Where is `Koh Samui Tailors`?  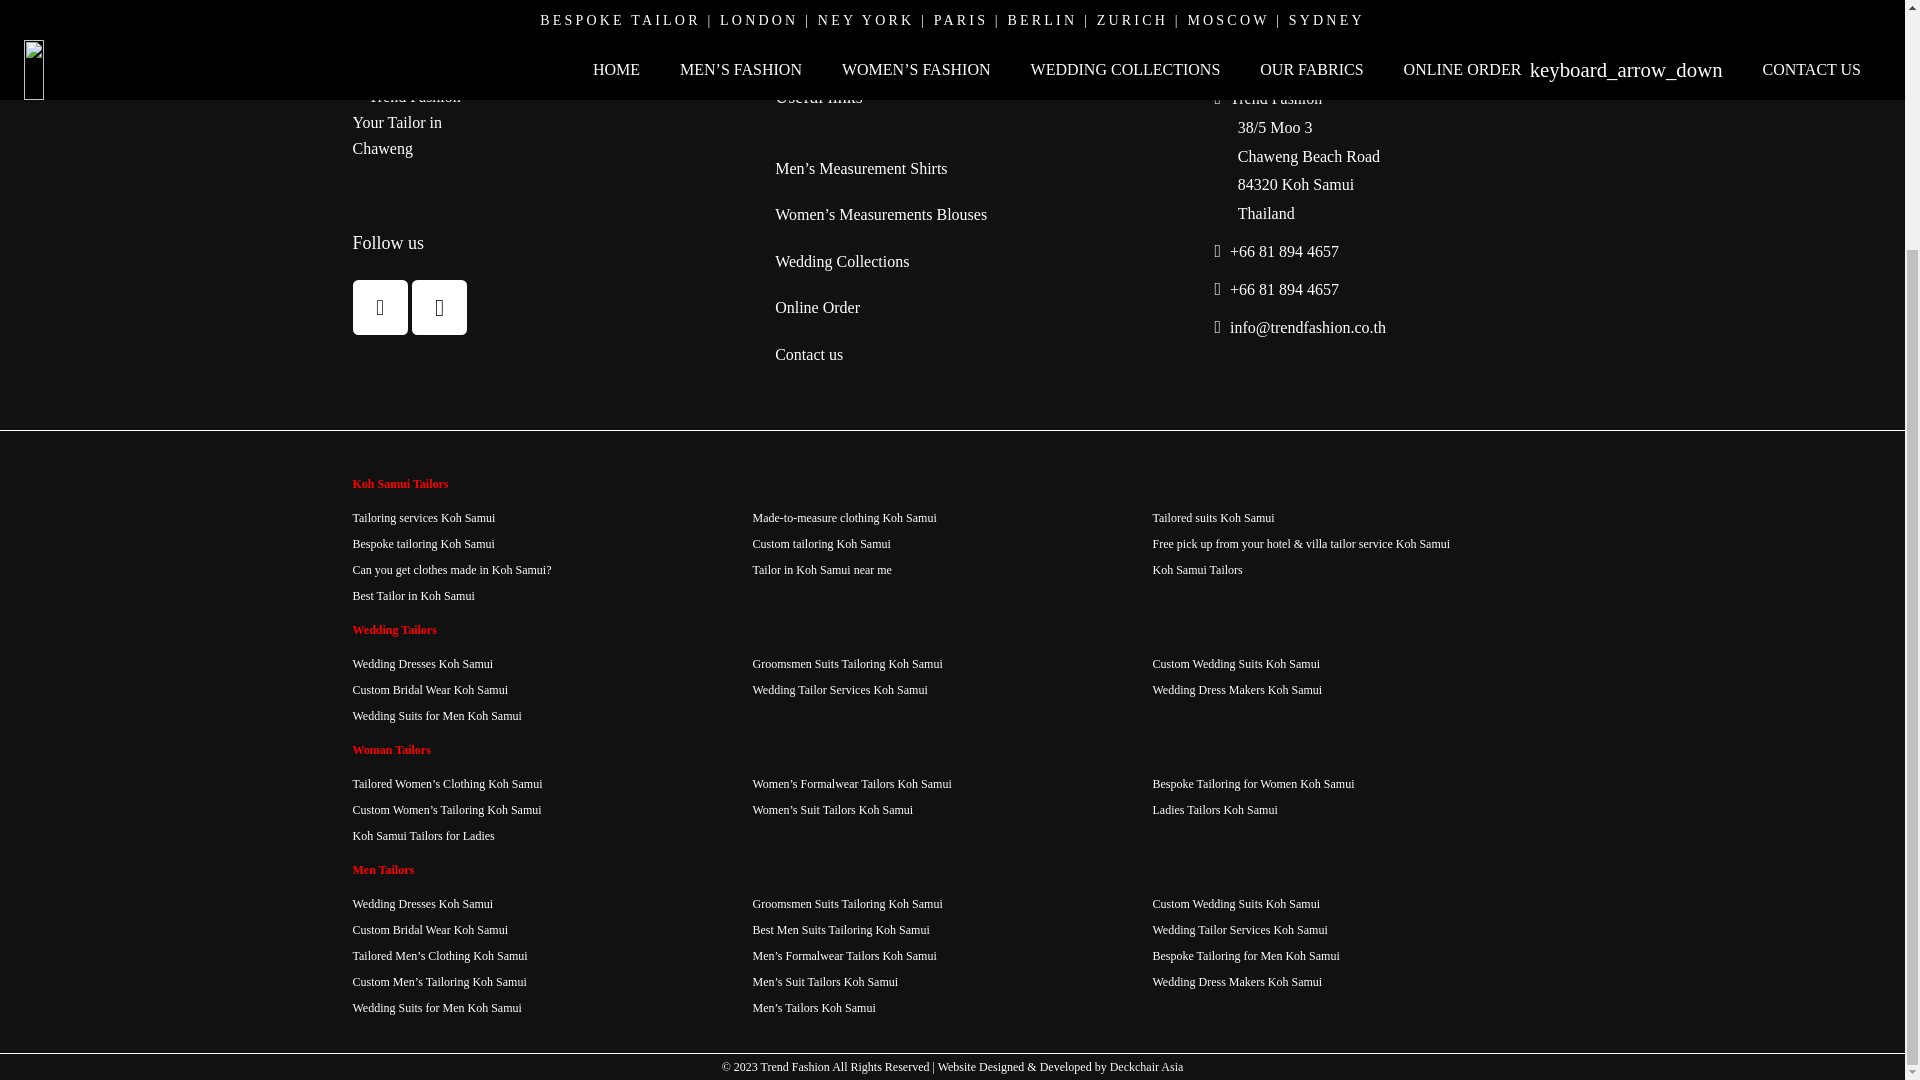
Koh Samui Tailors is located at coordinates (1197, 569).